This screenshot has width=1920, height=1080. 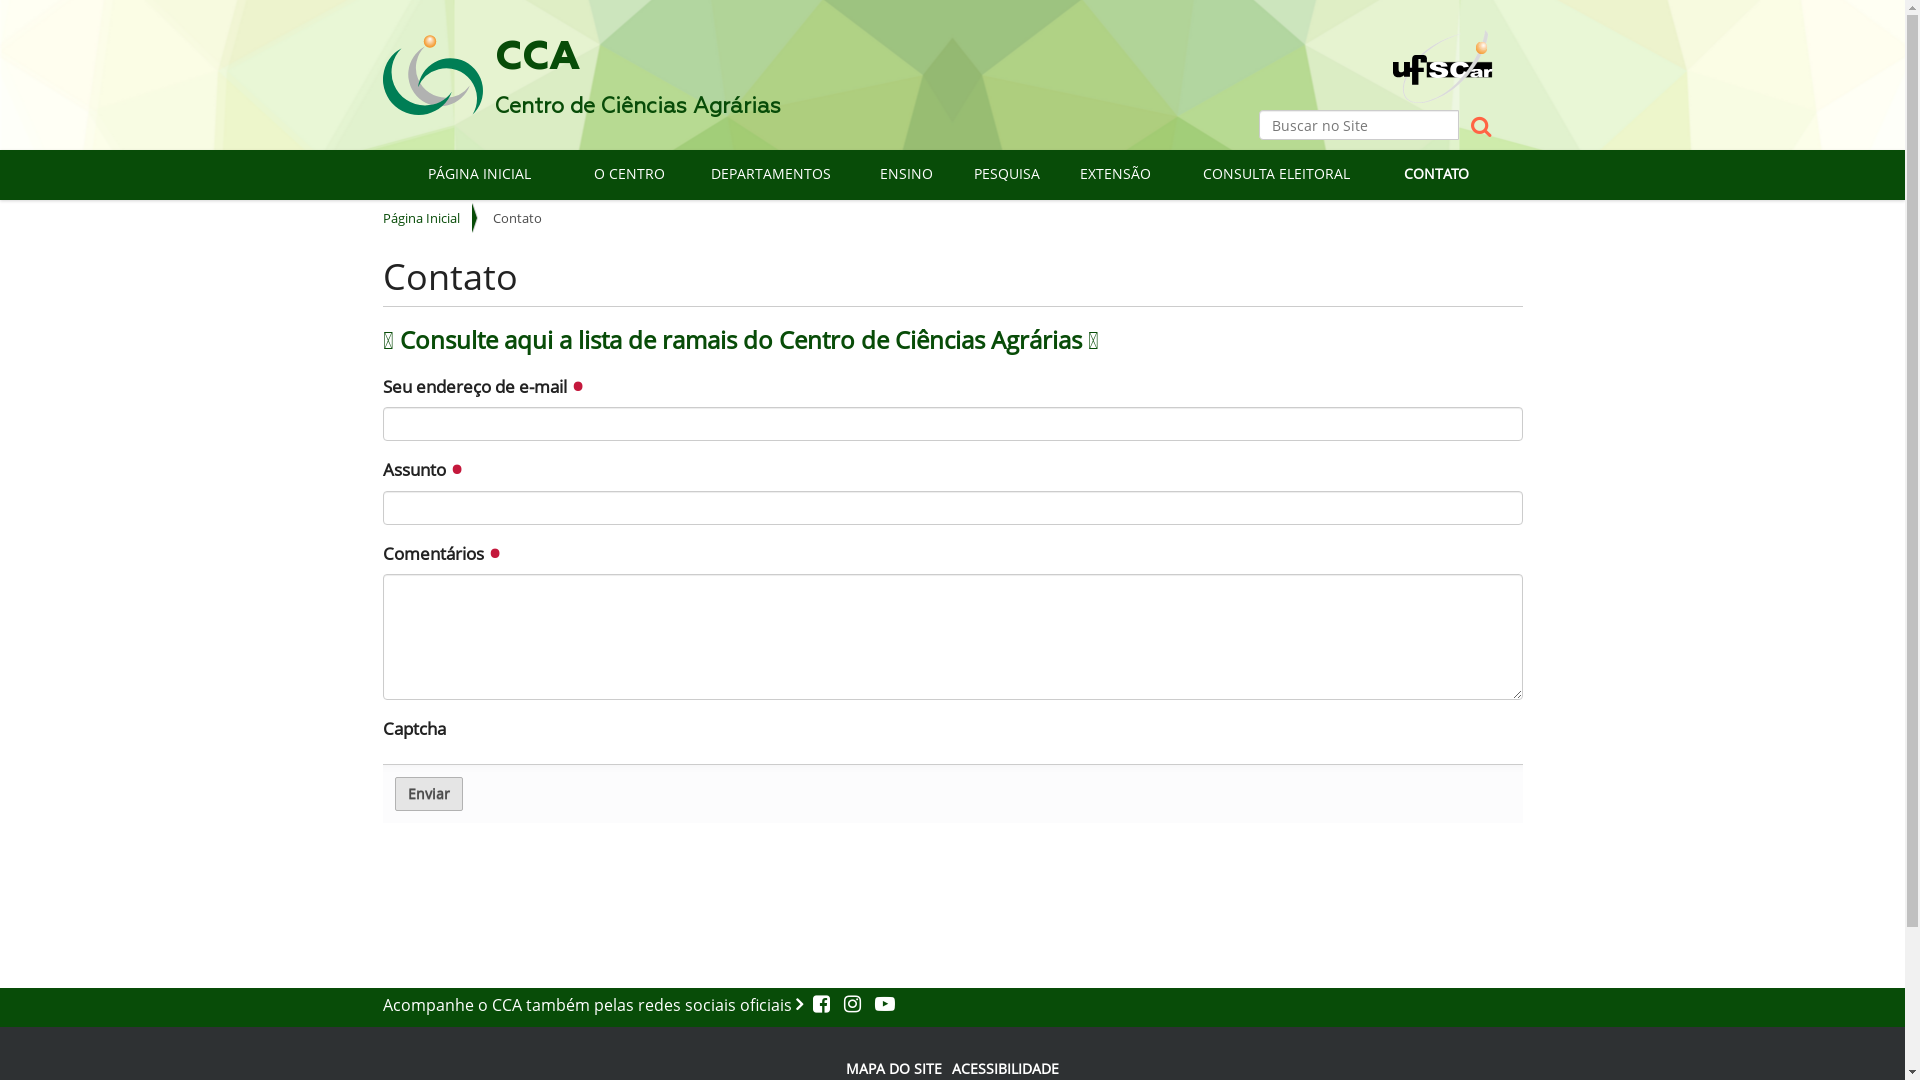 What do you see at coordinates (894, 1068) in the screenshot?
I see `MAPA DO SITE` at bounding box center [894, 1068].